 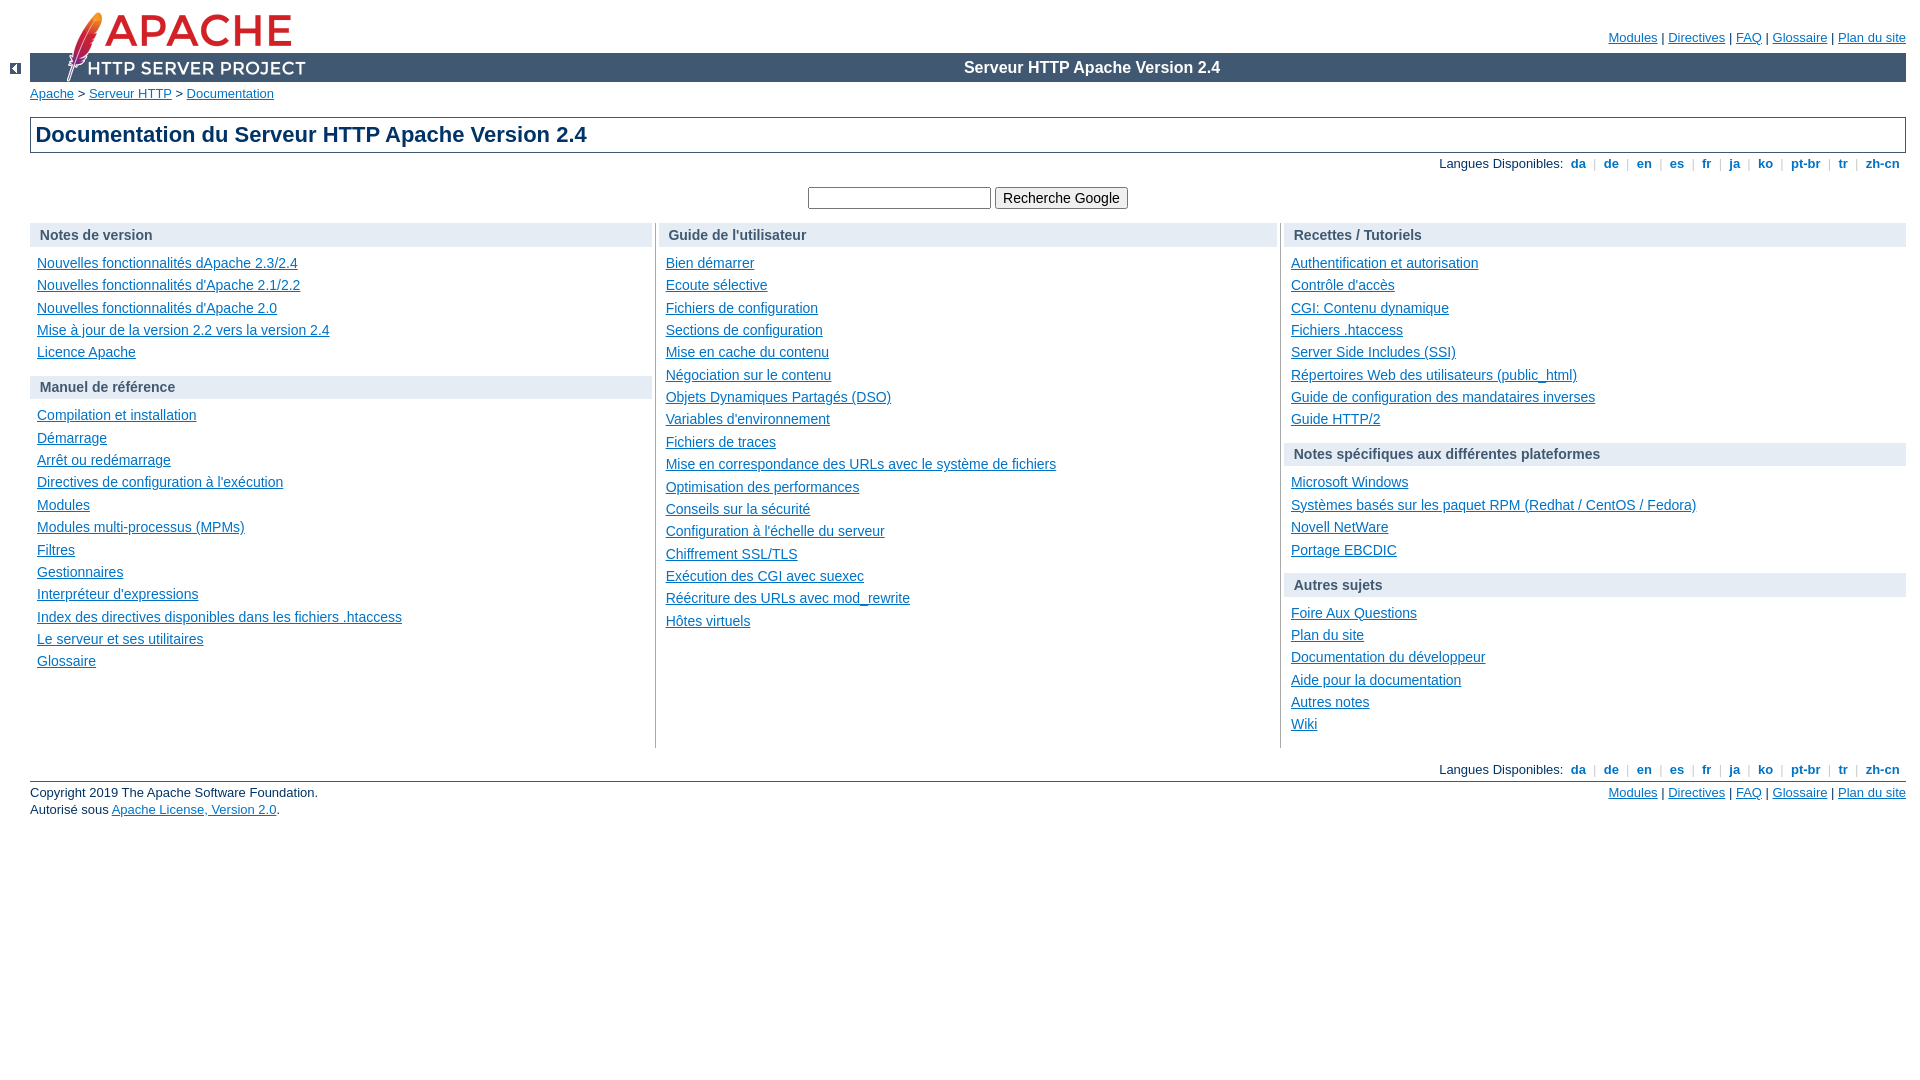 What do you see at coordinates (1338, 585) in the screenshot?
I see `Autres sujets` at bounding box center [1338, 585].